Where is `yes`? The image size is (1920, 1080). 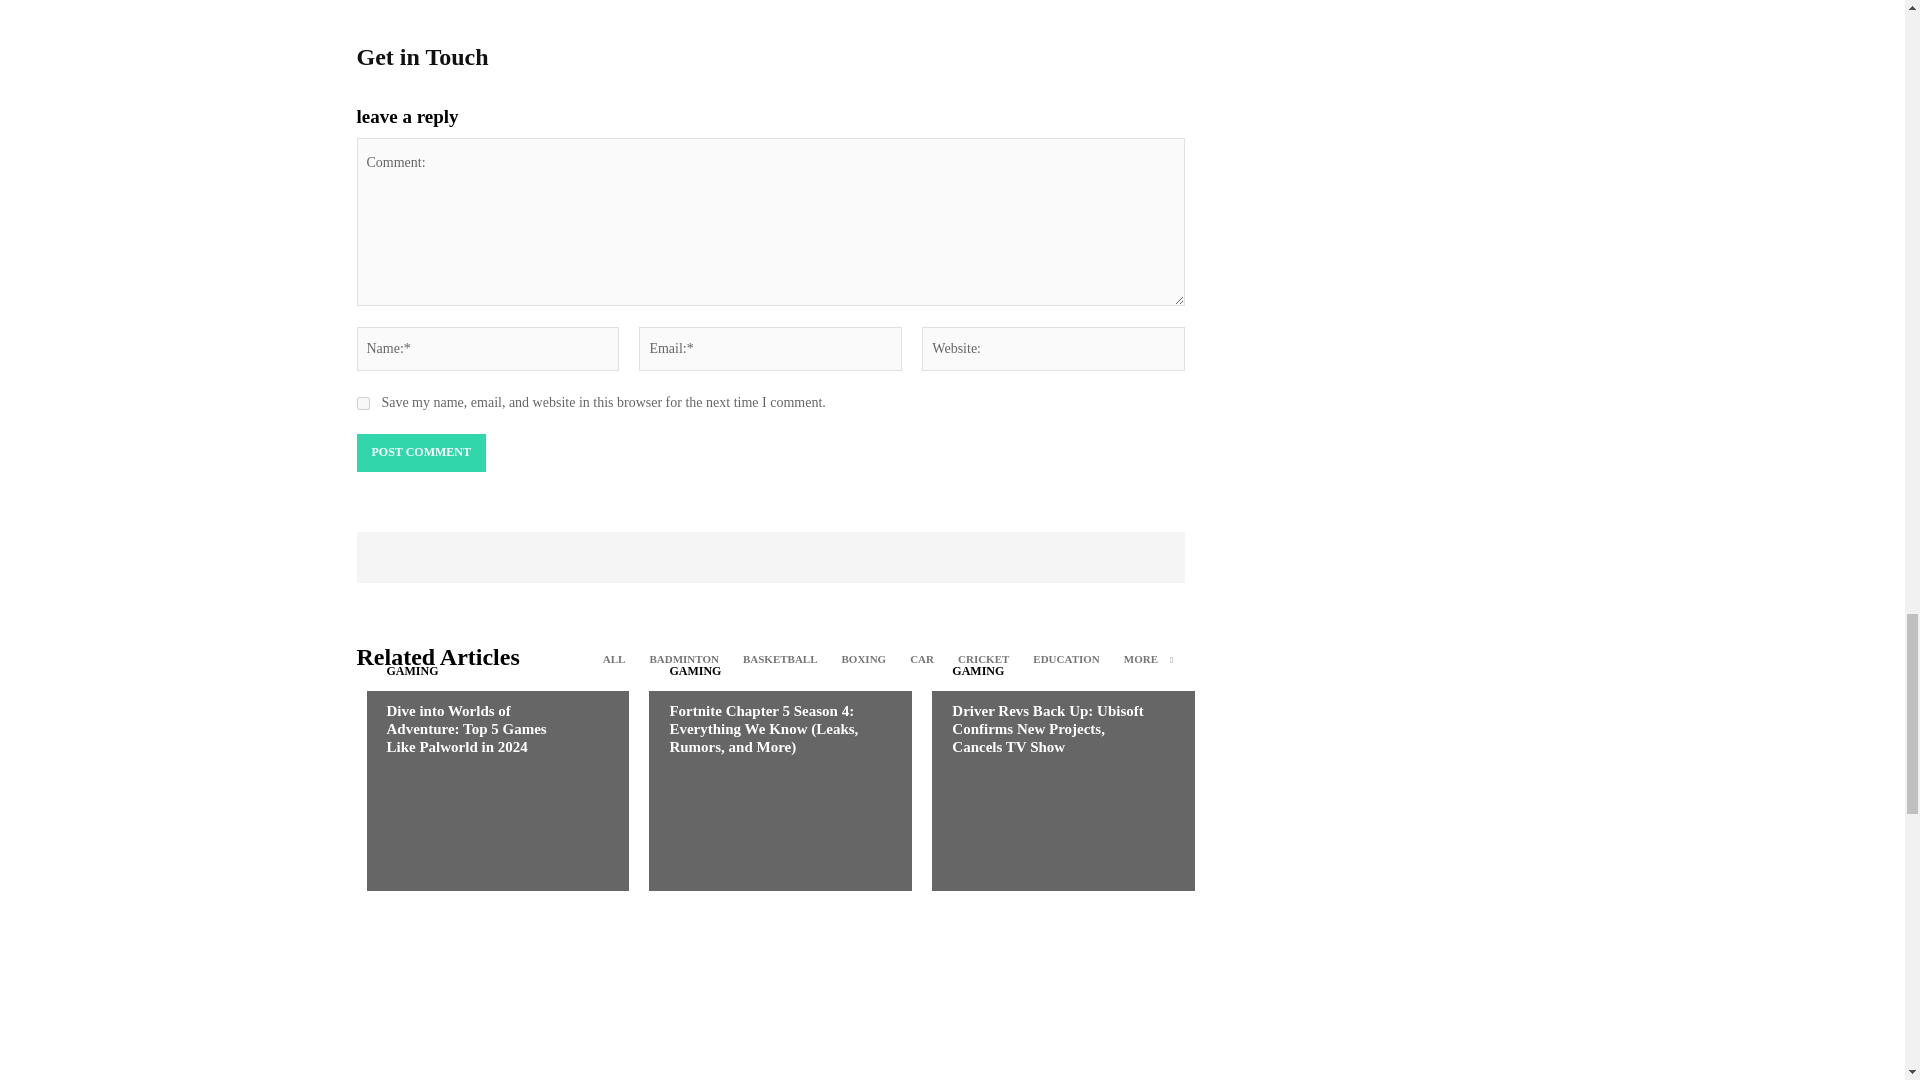 yes is located at coordinates (362, 404).